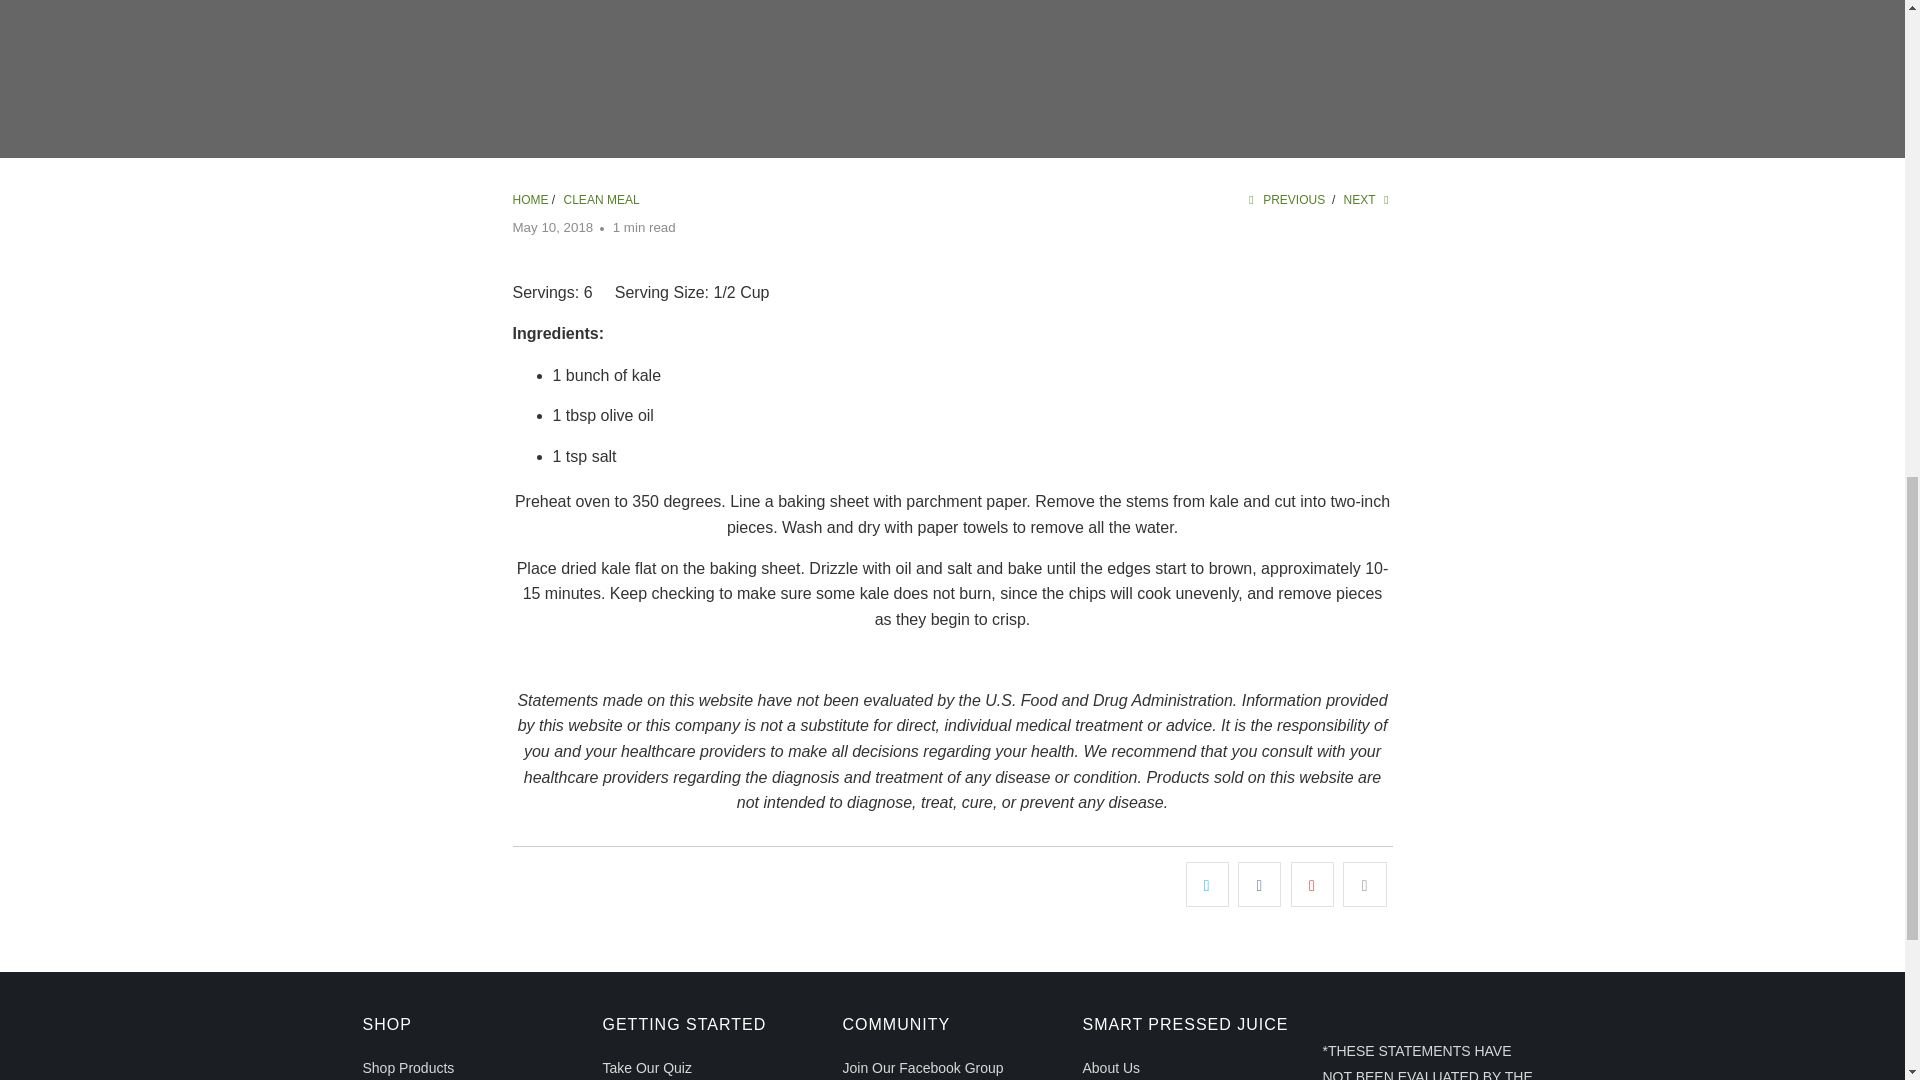  What do you see at coordinates (1364, 884) in the screenshot?
I see `Email this to a friend` at bounding box center [1364, 884].